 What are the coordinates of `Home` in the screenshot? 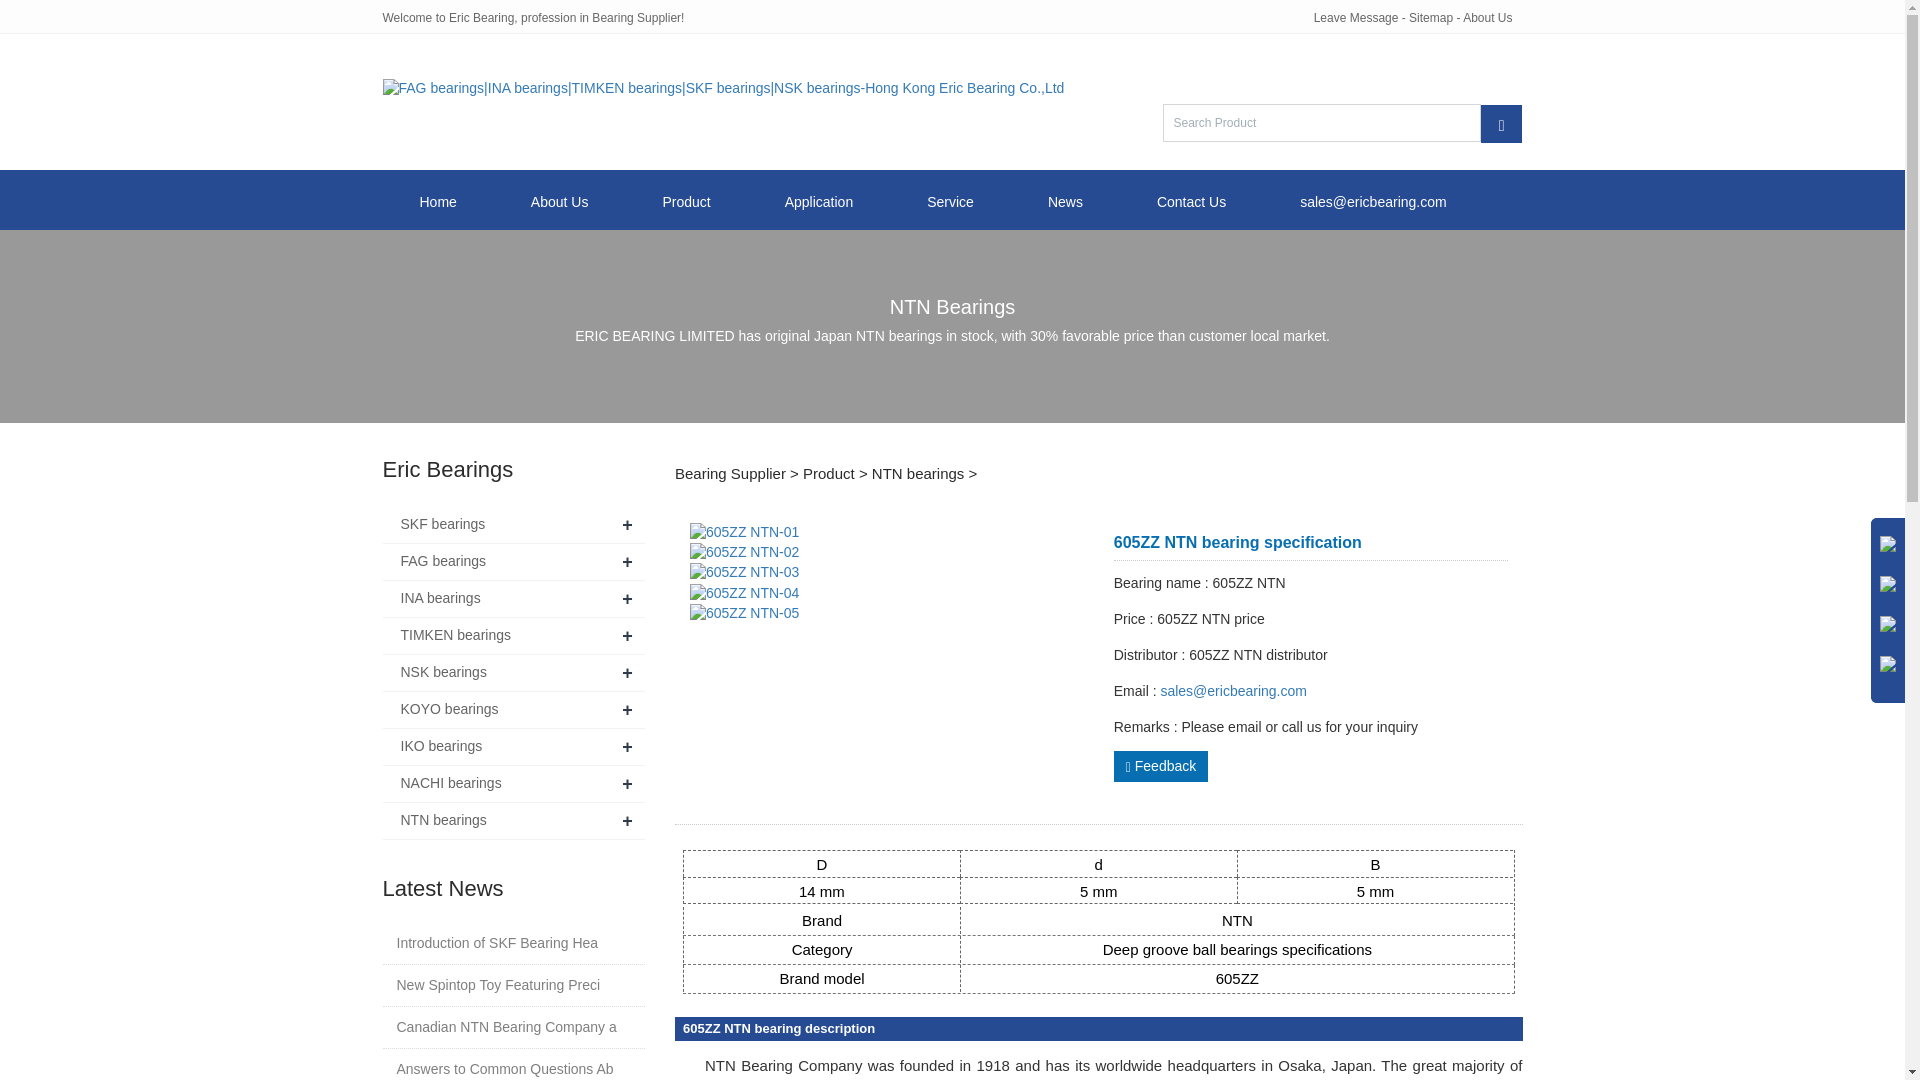 It's located at (438, 200).